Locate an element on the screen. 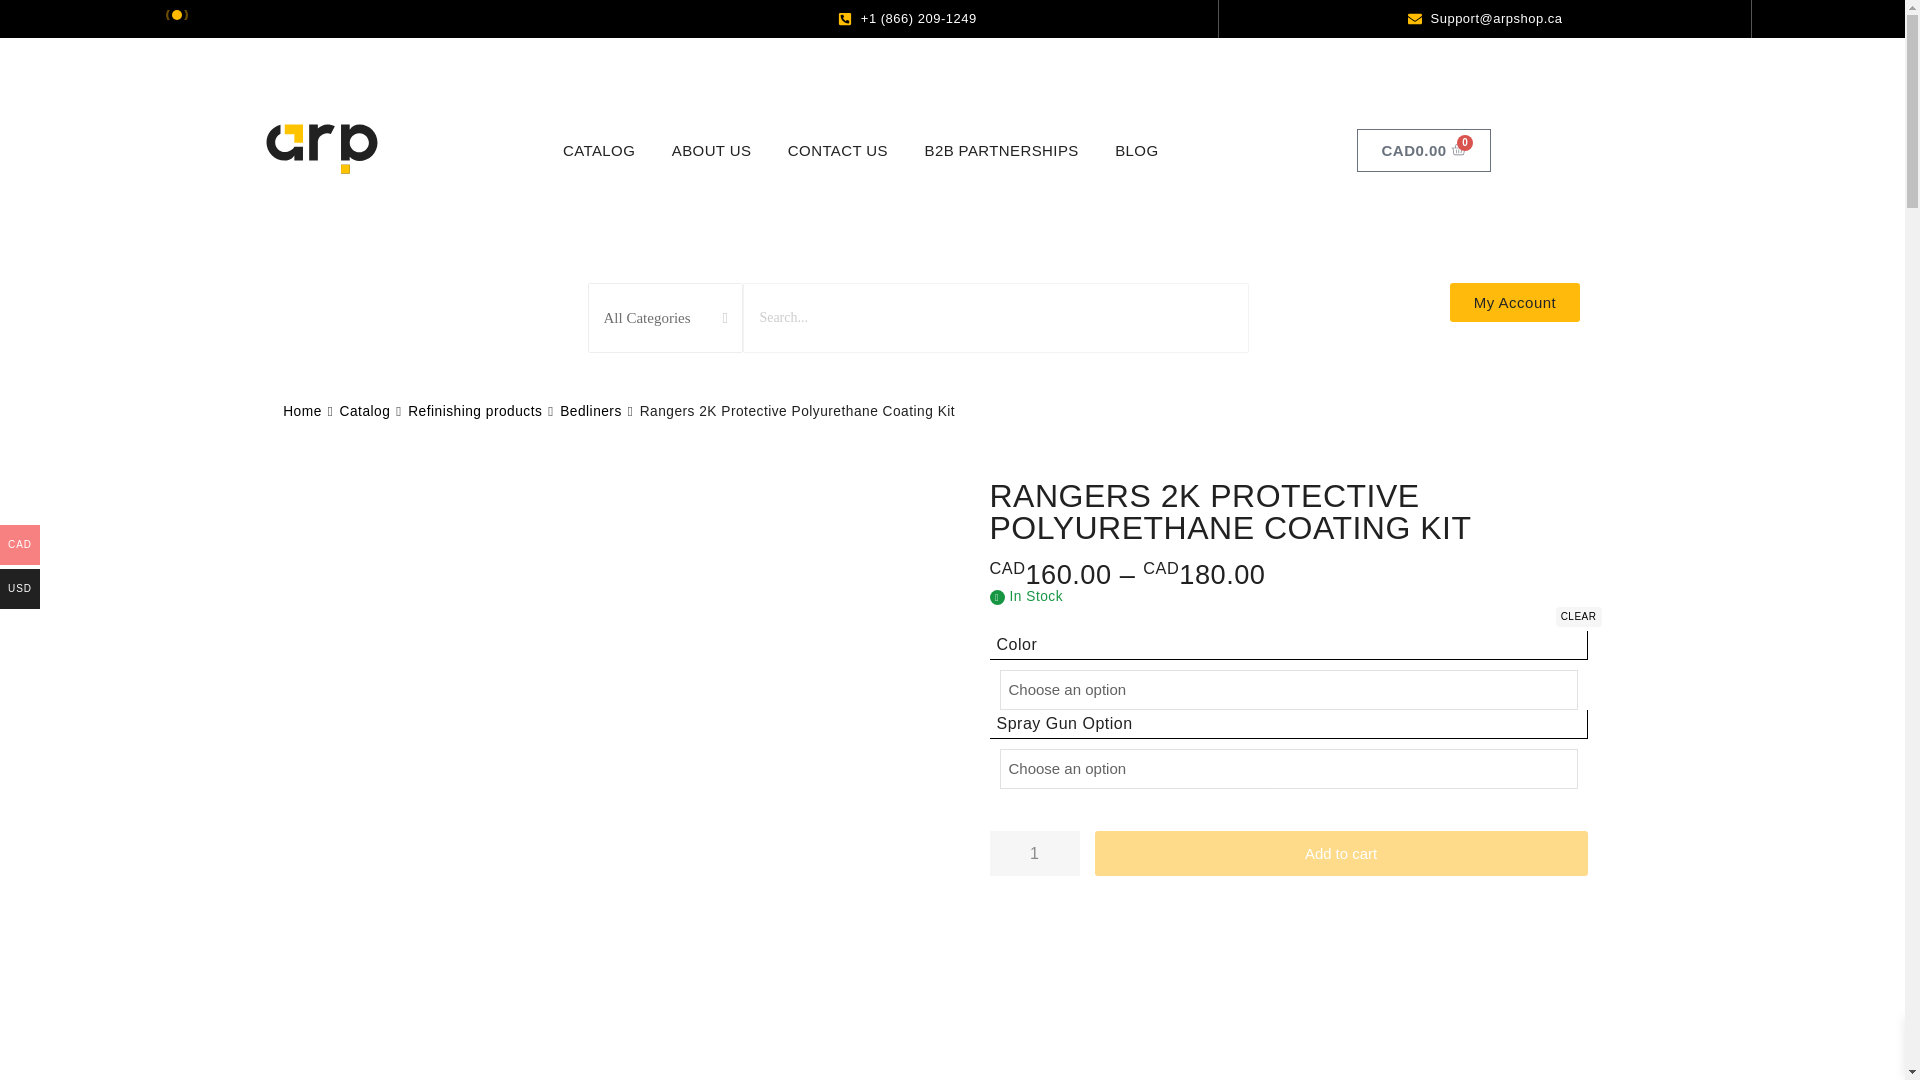  B2B PARTNERSHIPS is located at coordinates (1424, 150).